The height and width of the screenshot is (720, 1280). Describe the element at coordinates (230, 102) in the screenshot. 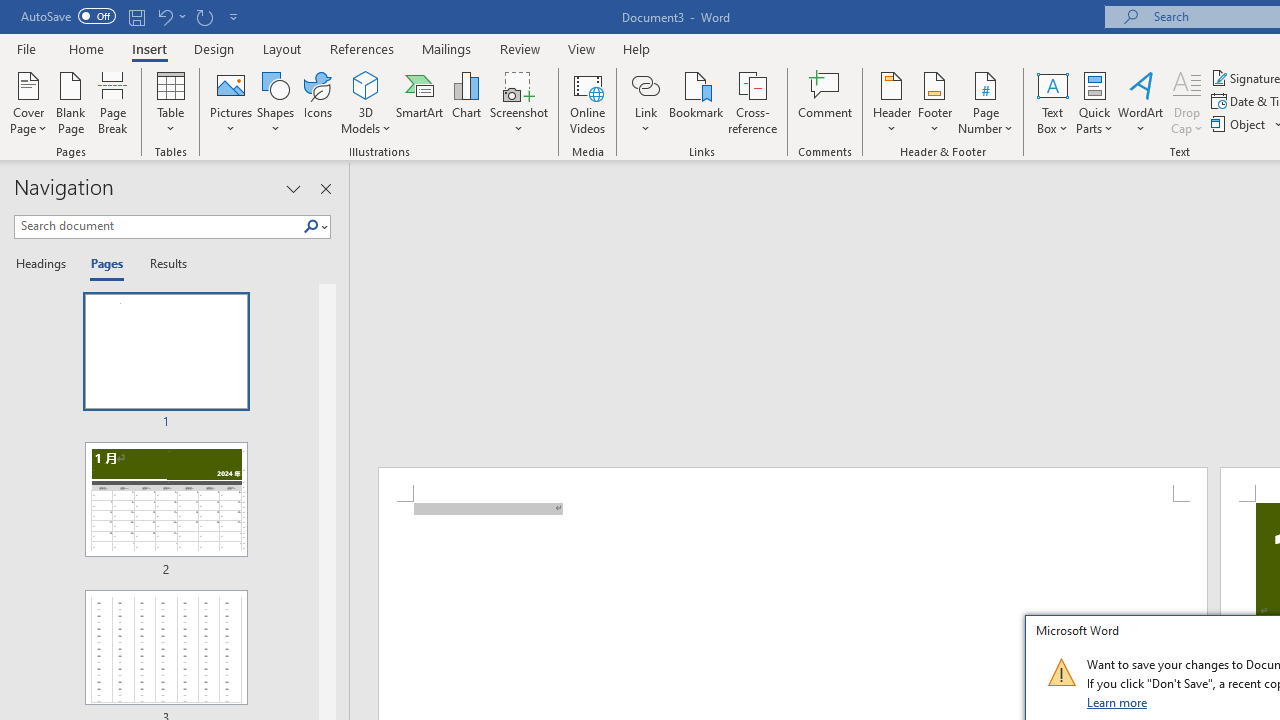

I see `Pictures` at that location.